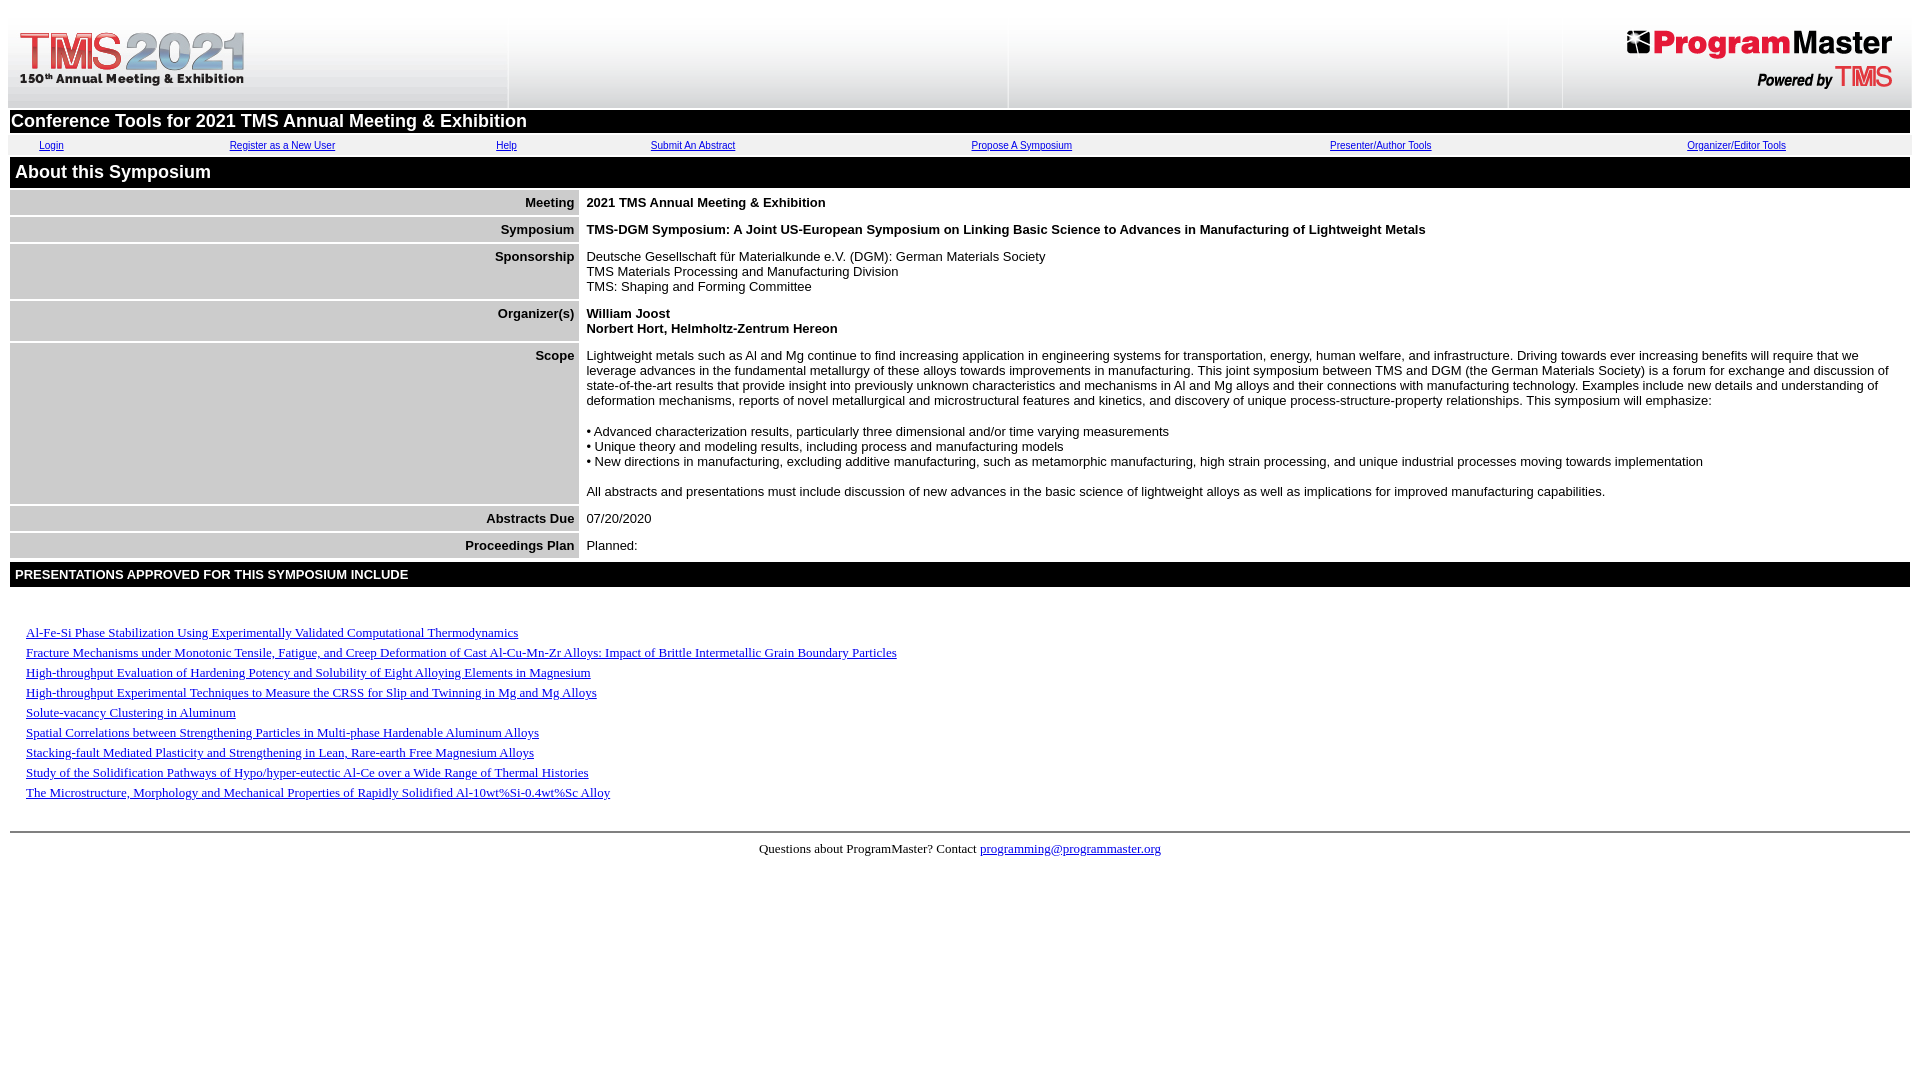  What do you see at coordinates (131, 712) in the screenshot?
I see `Solute-vacancy Clustering in Aluminum` at bounding box center [131, 712].